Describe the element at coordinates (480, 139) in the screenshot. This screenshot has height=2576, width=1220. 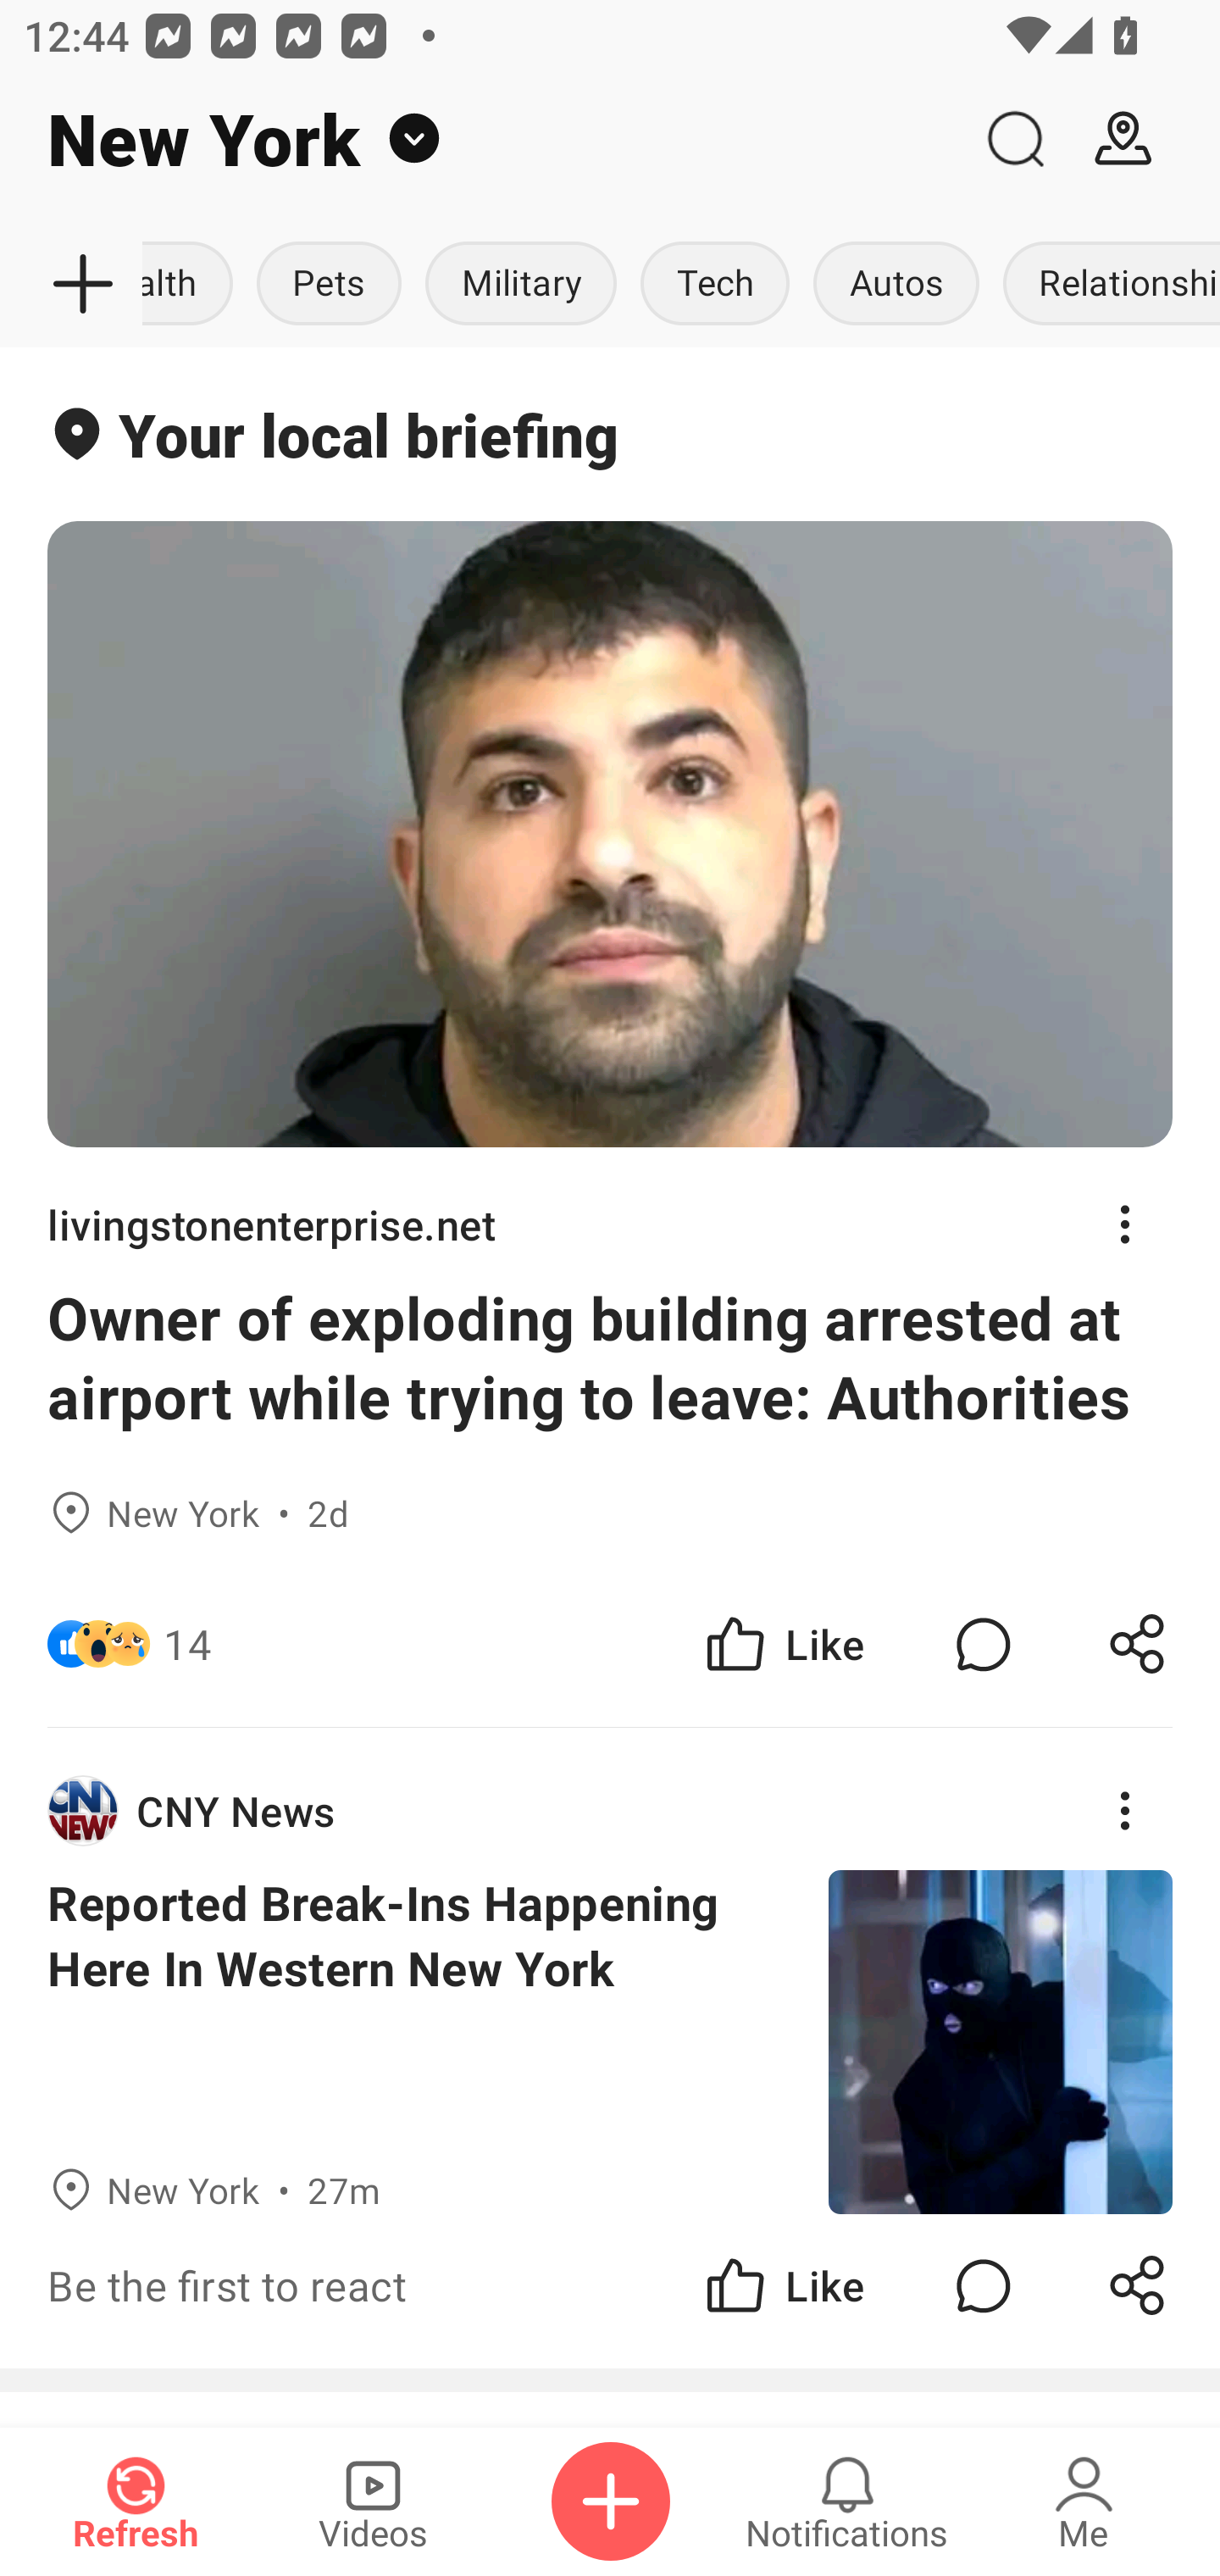
I see `New York` at that location.